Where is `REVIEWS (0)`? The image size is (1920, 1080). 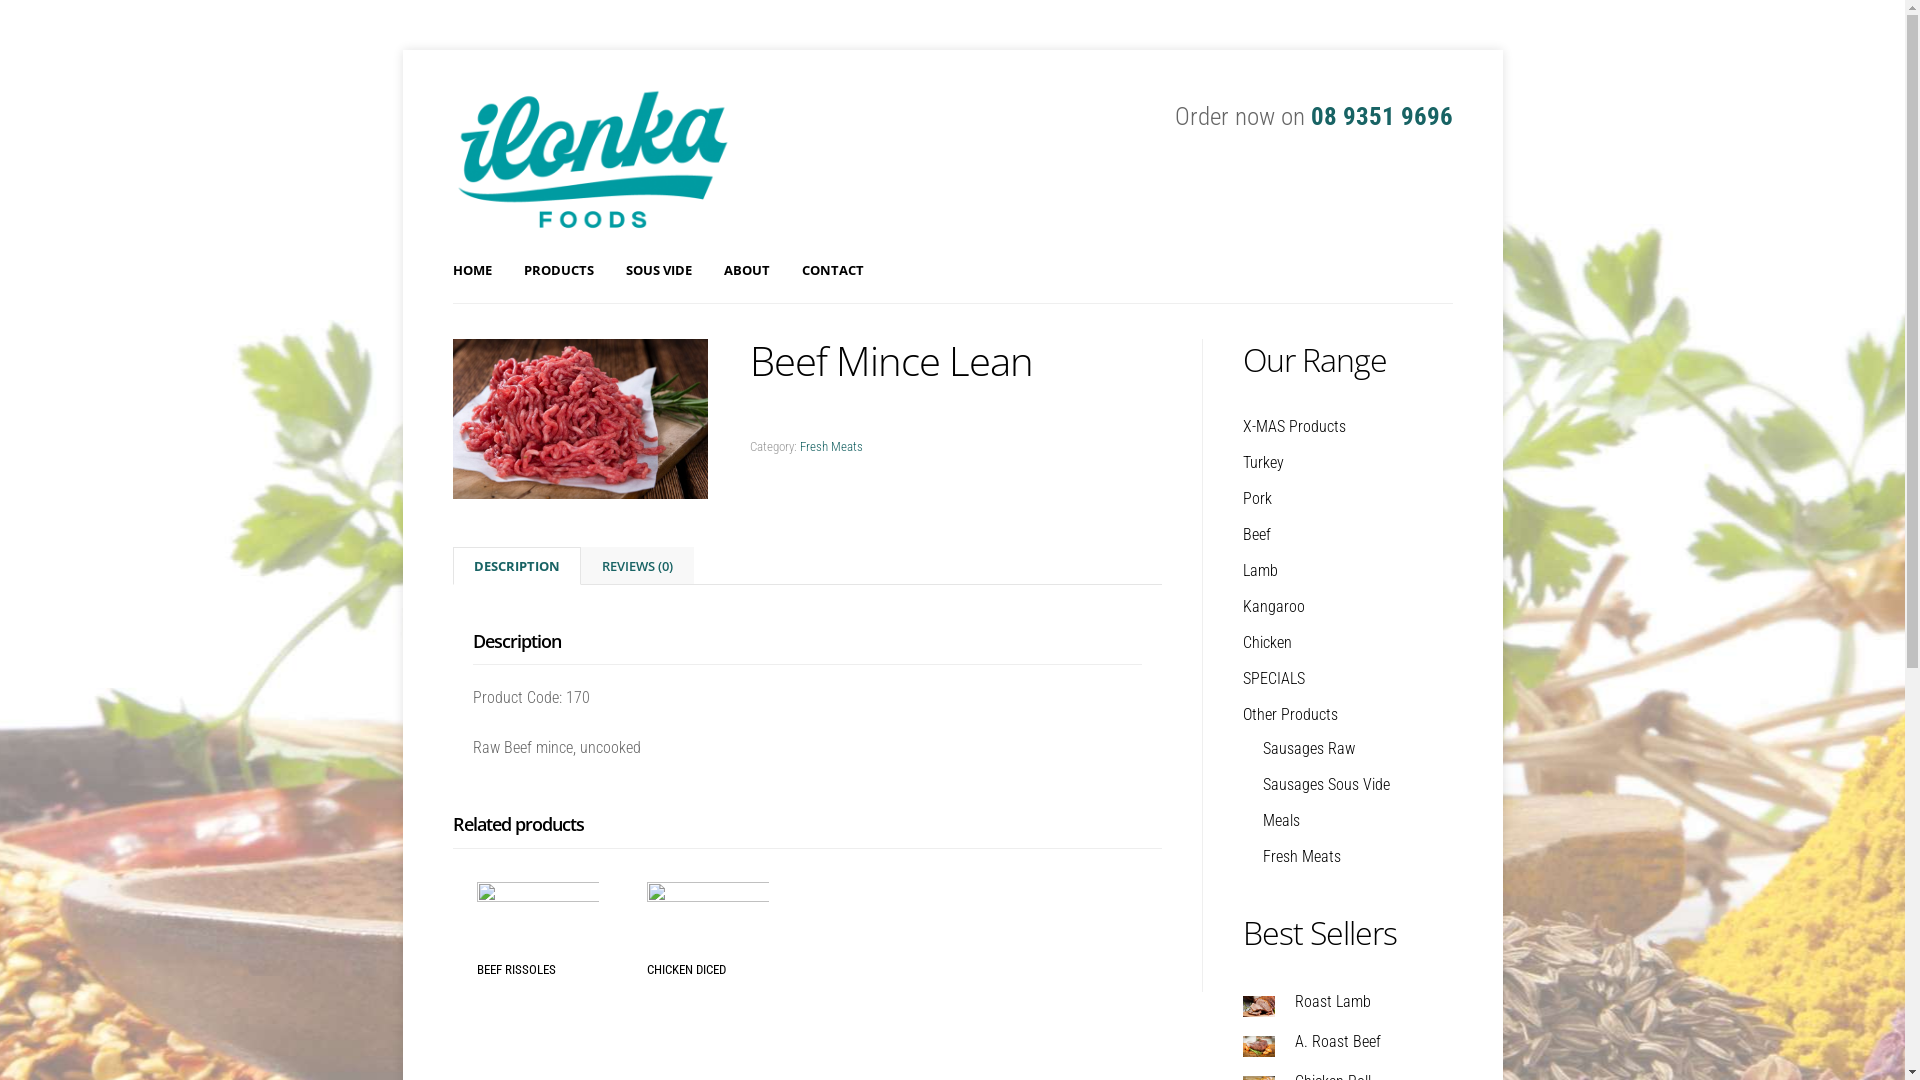 REVIEWS (0) is located at coordinates (638, 566).